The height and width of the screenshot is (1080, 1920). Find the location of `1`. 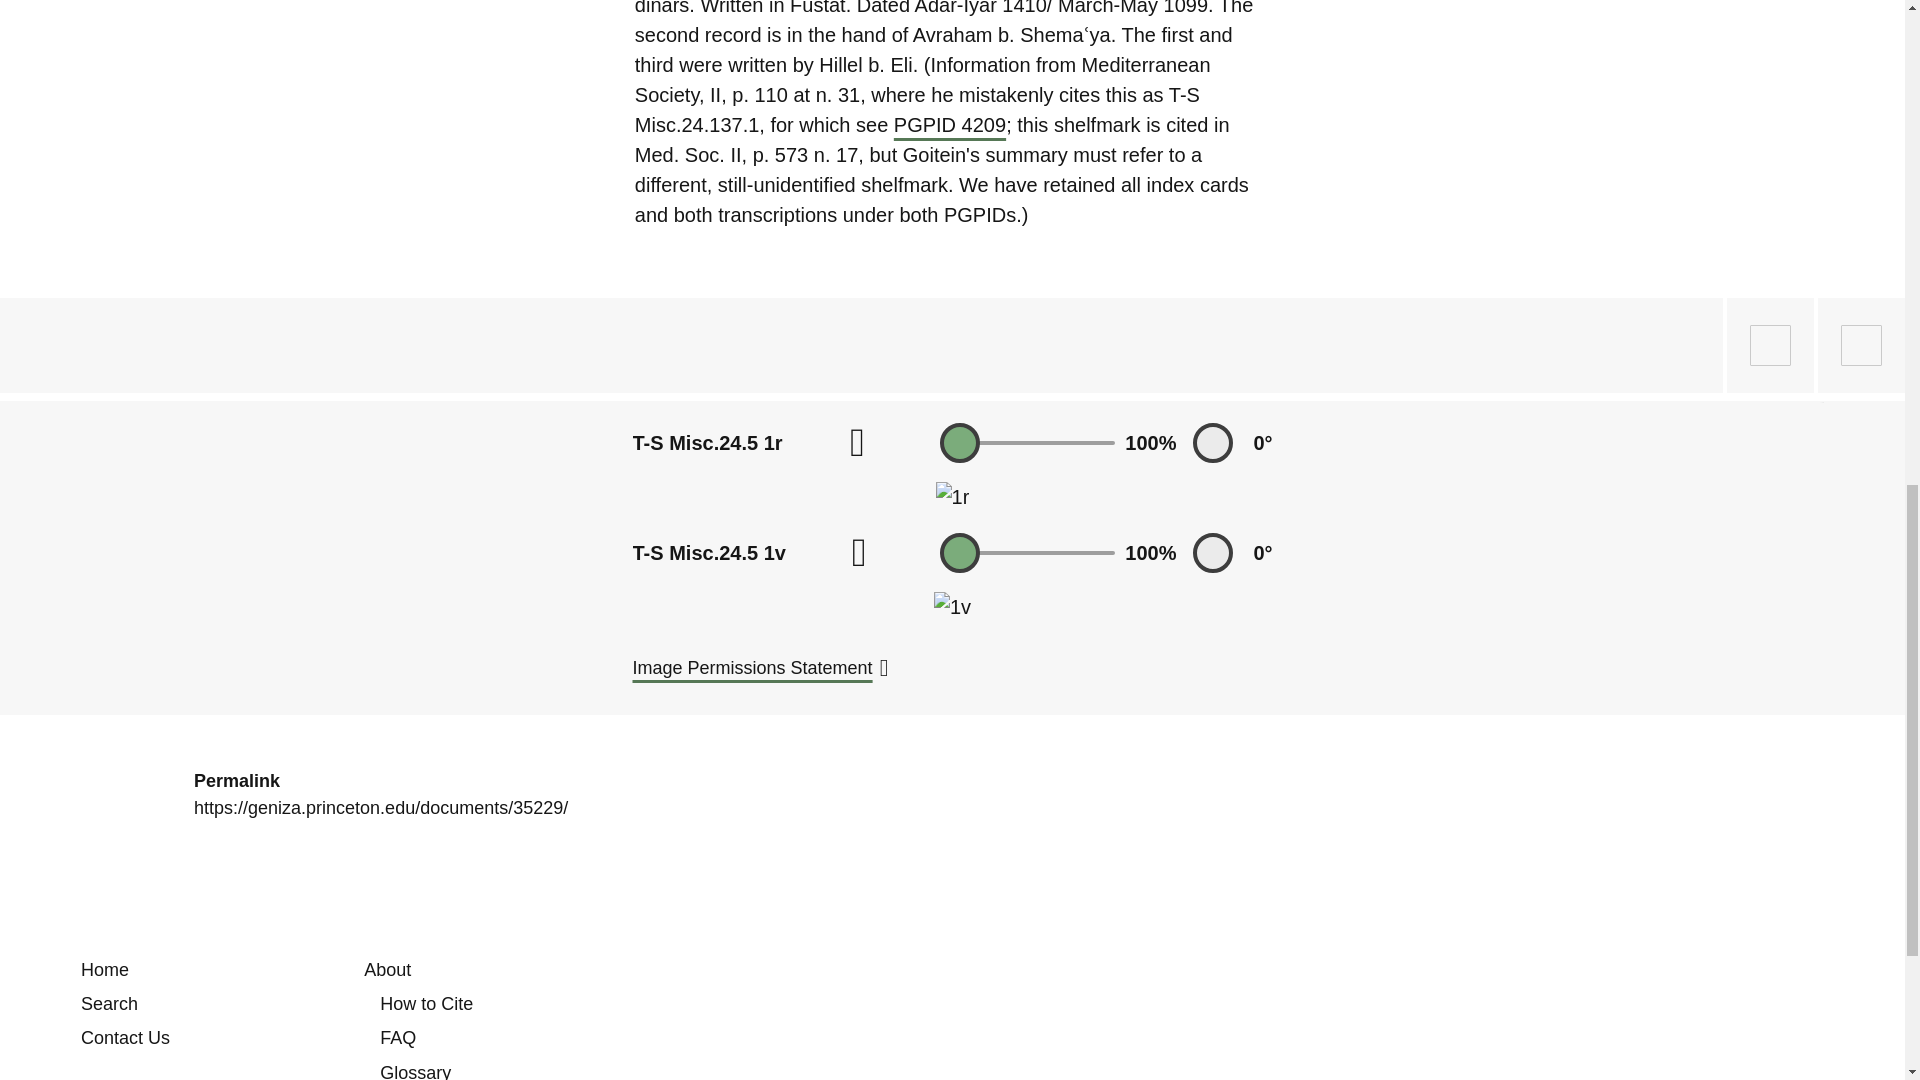

1 is located at coordinates (1028, 552).